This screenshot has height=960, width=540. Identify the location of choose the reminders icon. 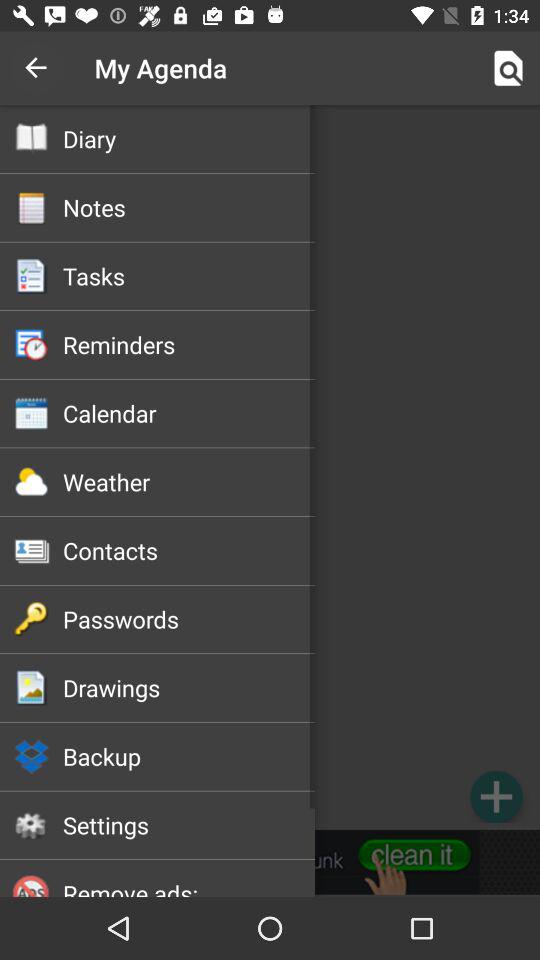
(188, 344).